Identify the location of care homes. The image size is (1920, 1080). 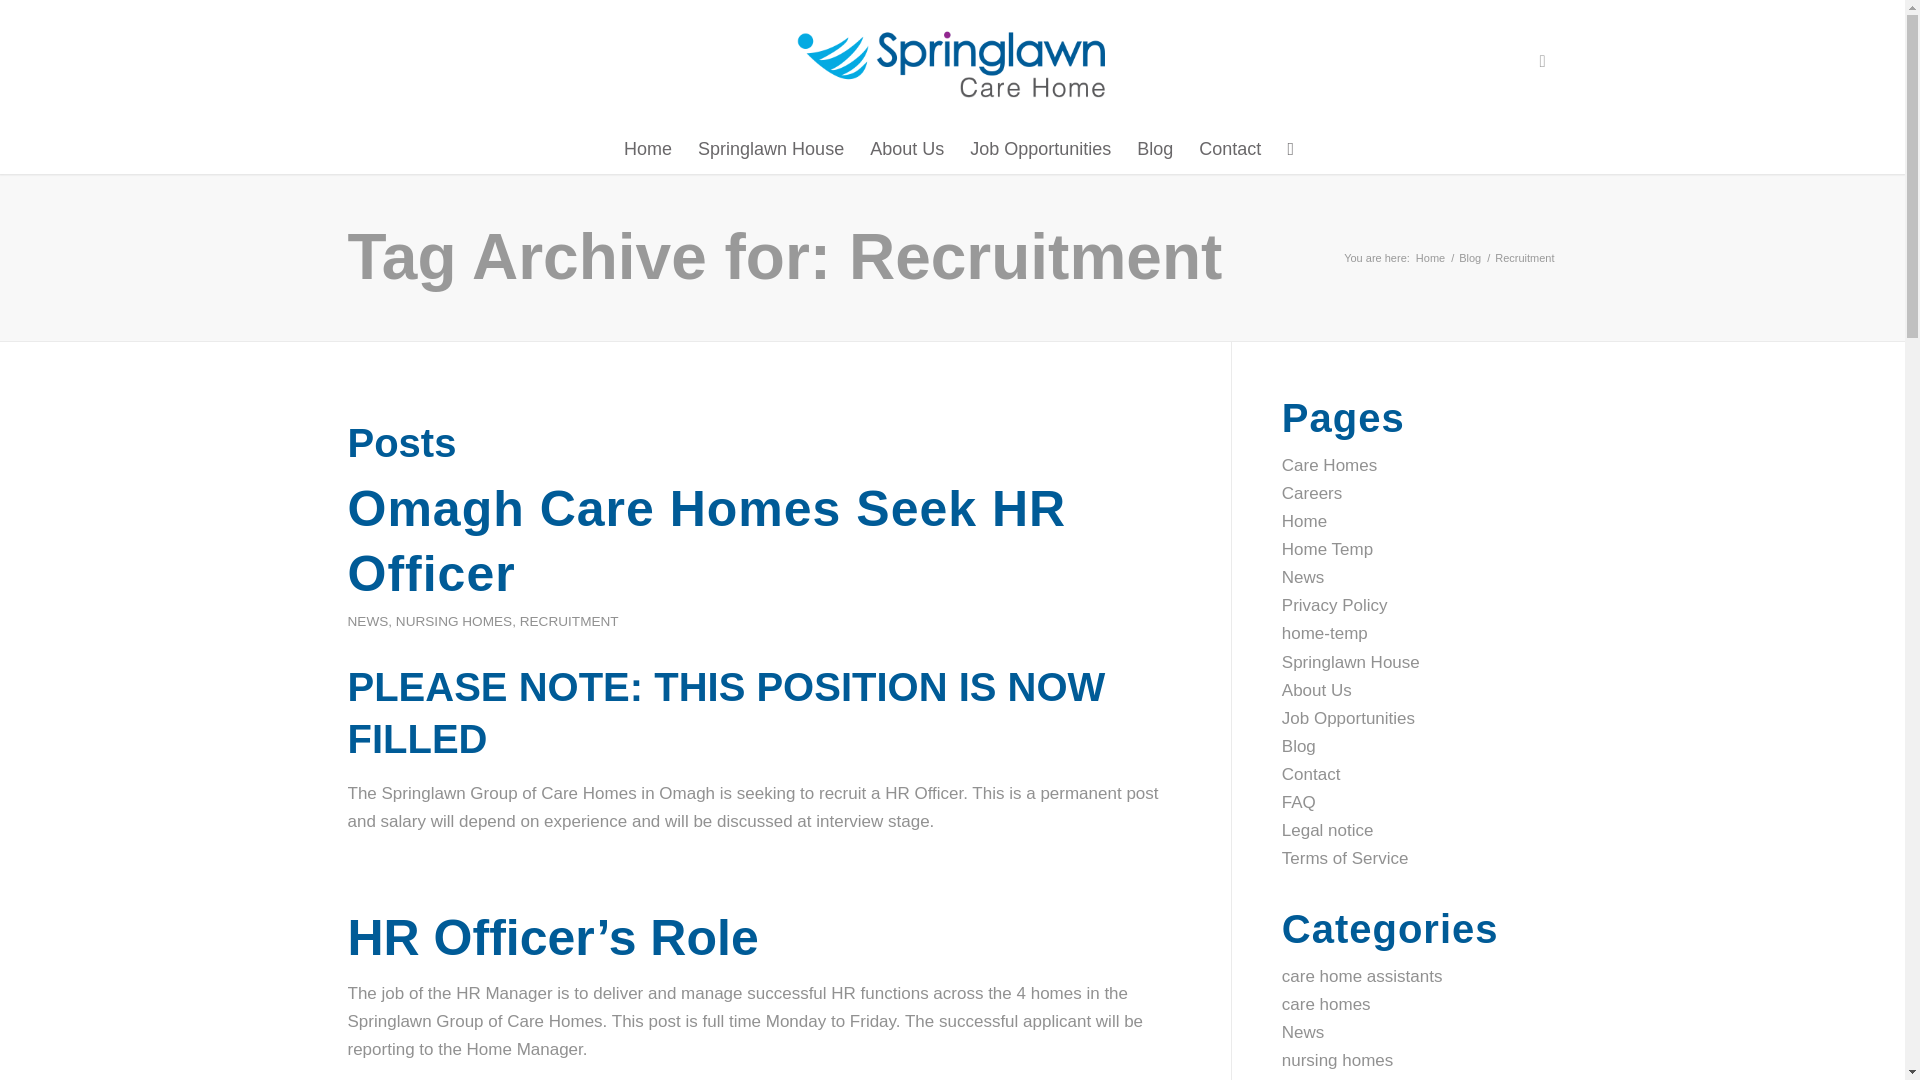
(1326, 1004).